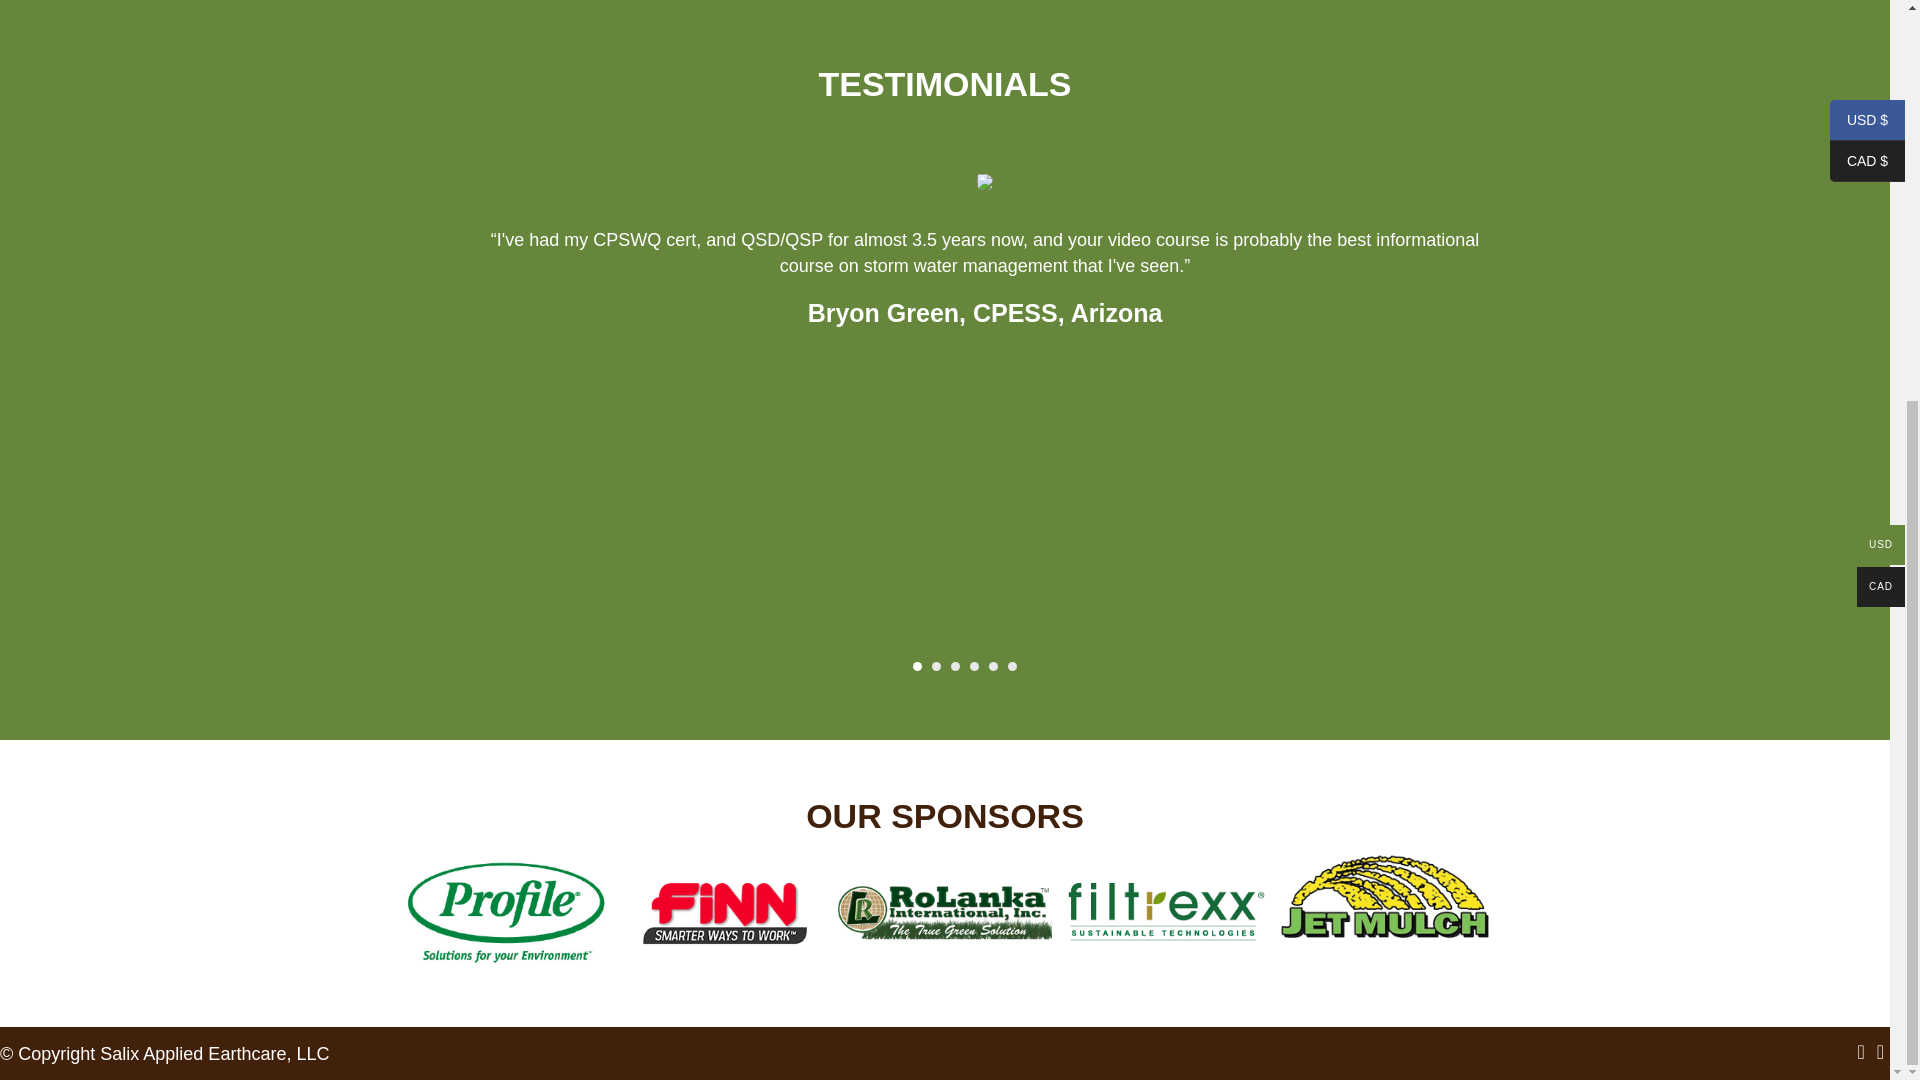  I want to click on Jet Mulch, so click(1384, 932).